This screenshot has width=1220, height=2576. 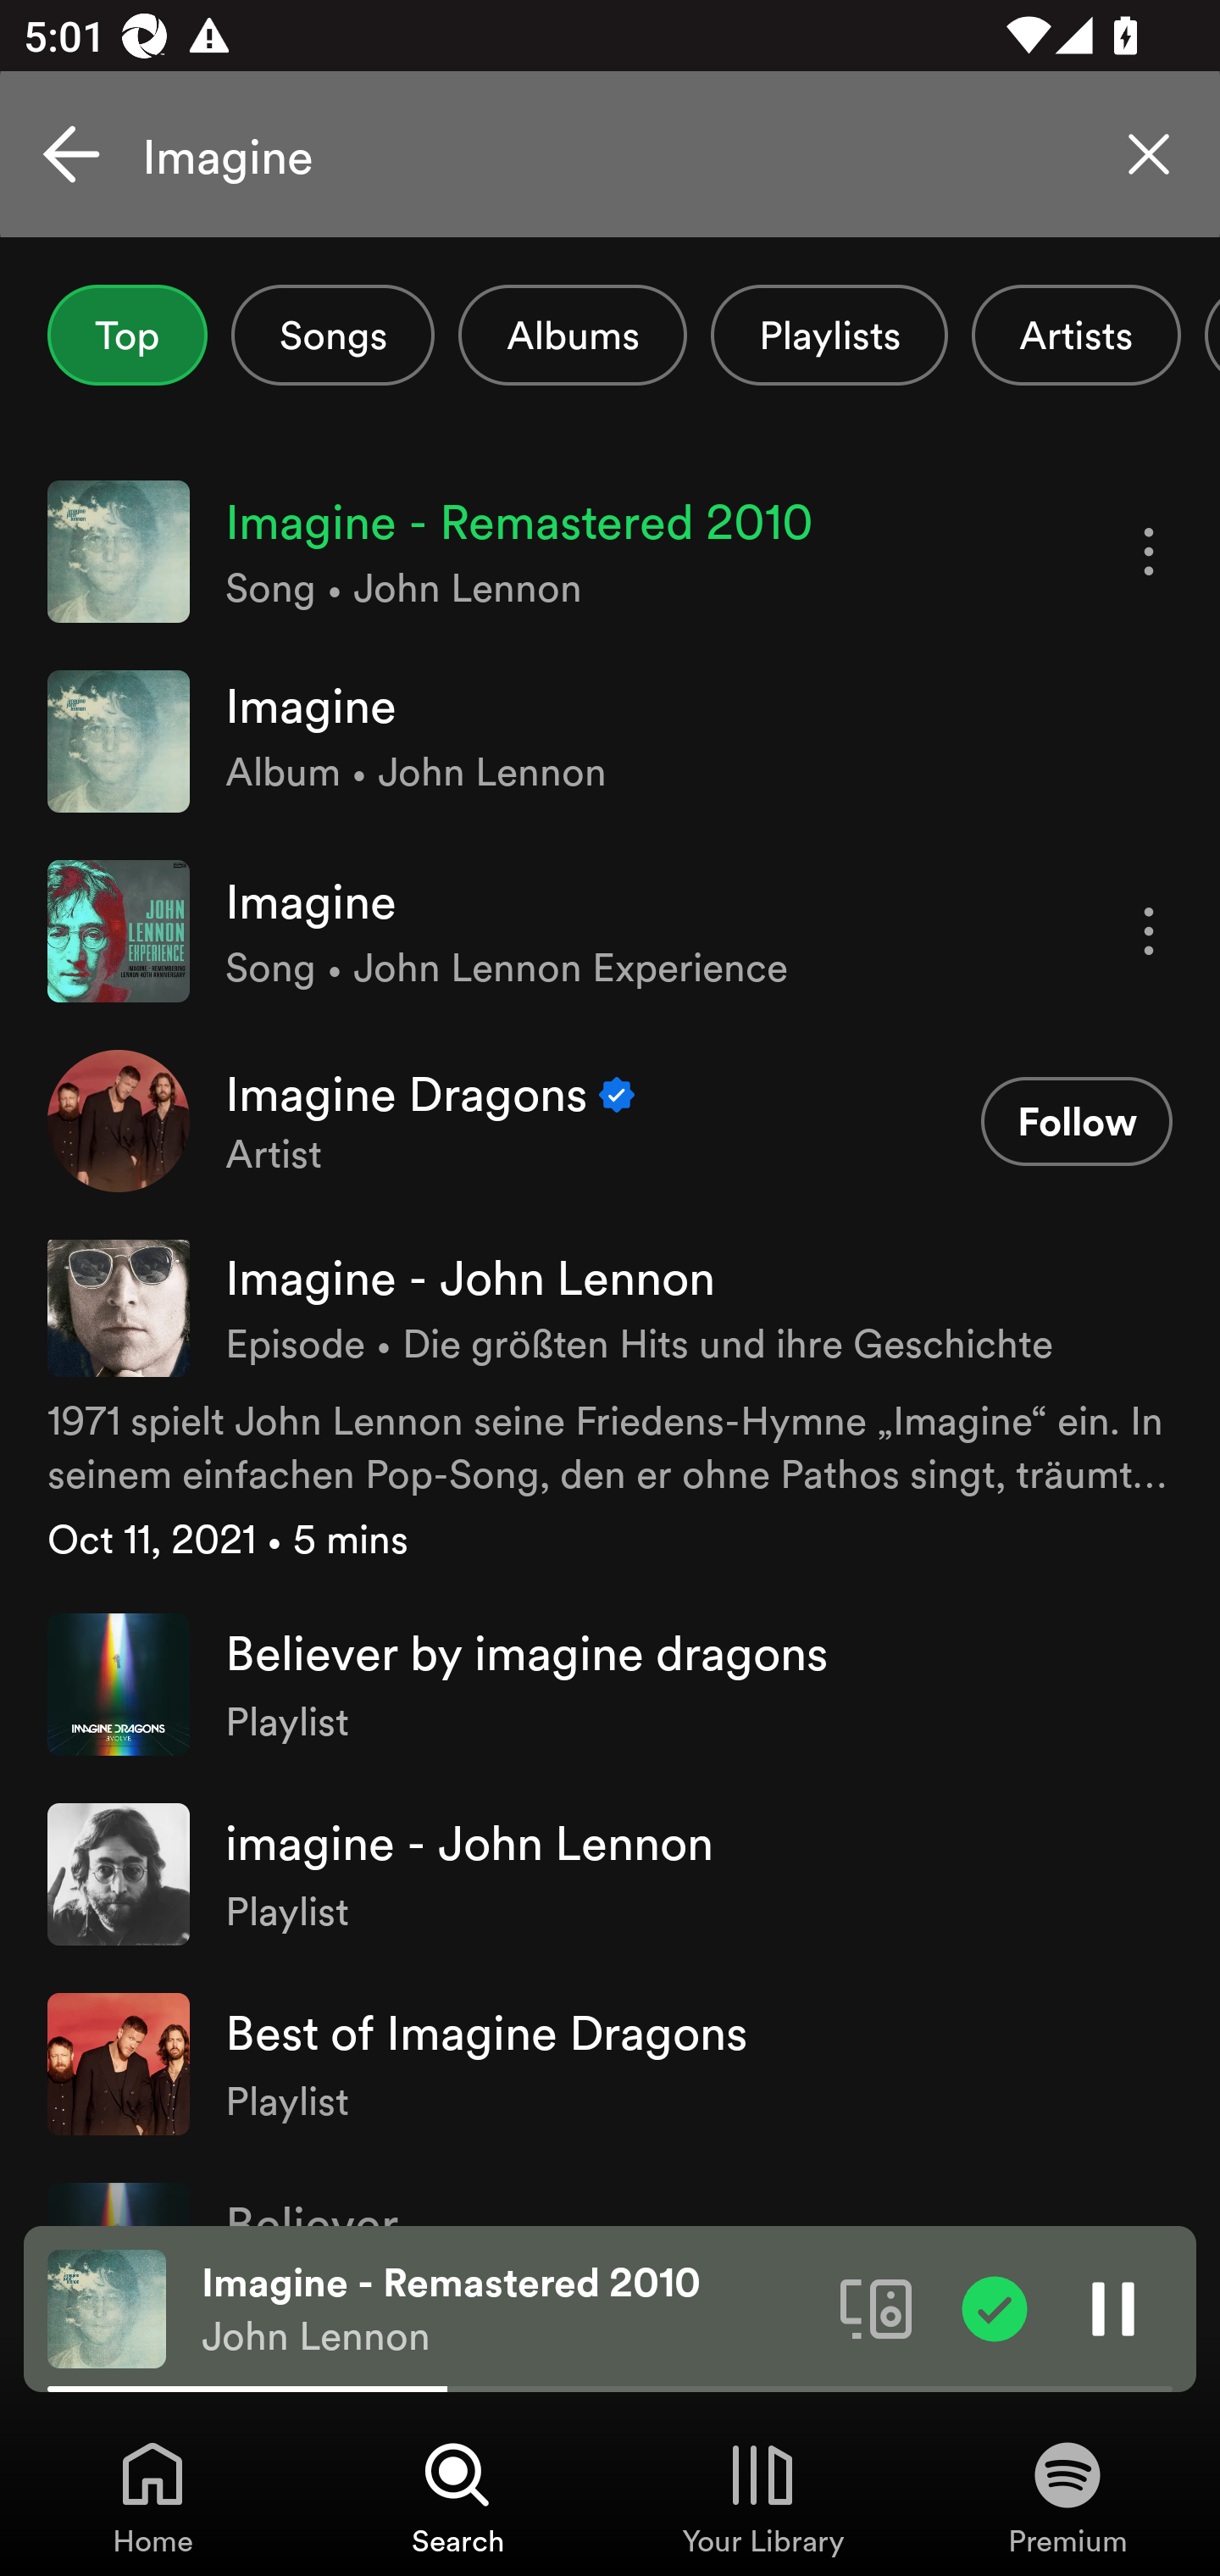 What do you see at coordinates (1076, 1122) in the screenshot?
I see `Follow` at bounding box center [1076, 1122].